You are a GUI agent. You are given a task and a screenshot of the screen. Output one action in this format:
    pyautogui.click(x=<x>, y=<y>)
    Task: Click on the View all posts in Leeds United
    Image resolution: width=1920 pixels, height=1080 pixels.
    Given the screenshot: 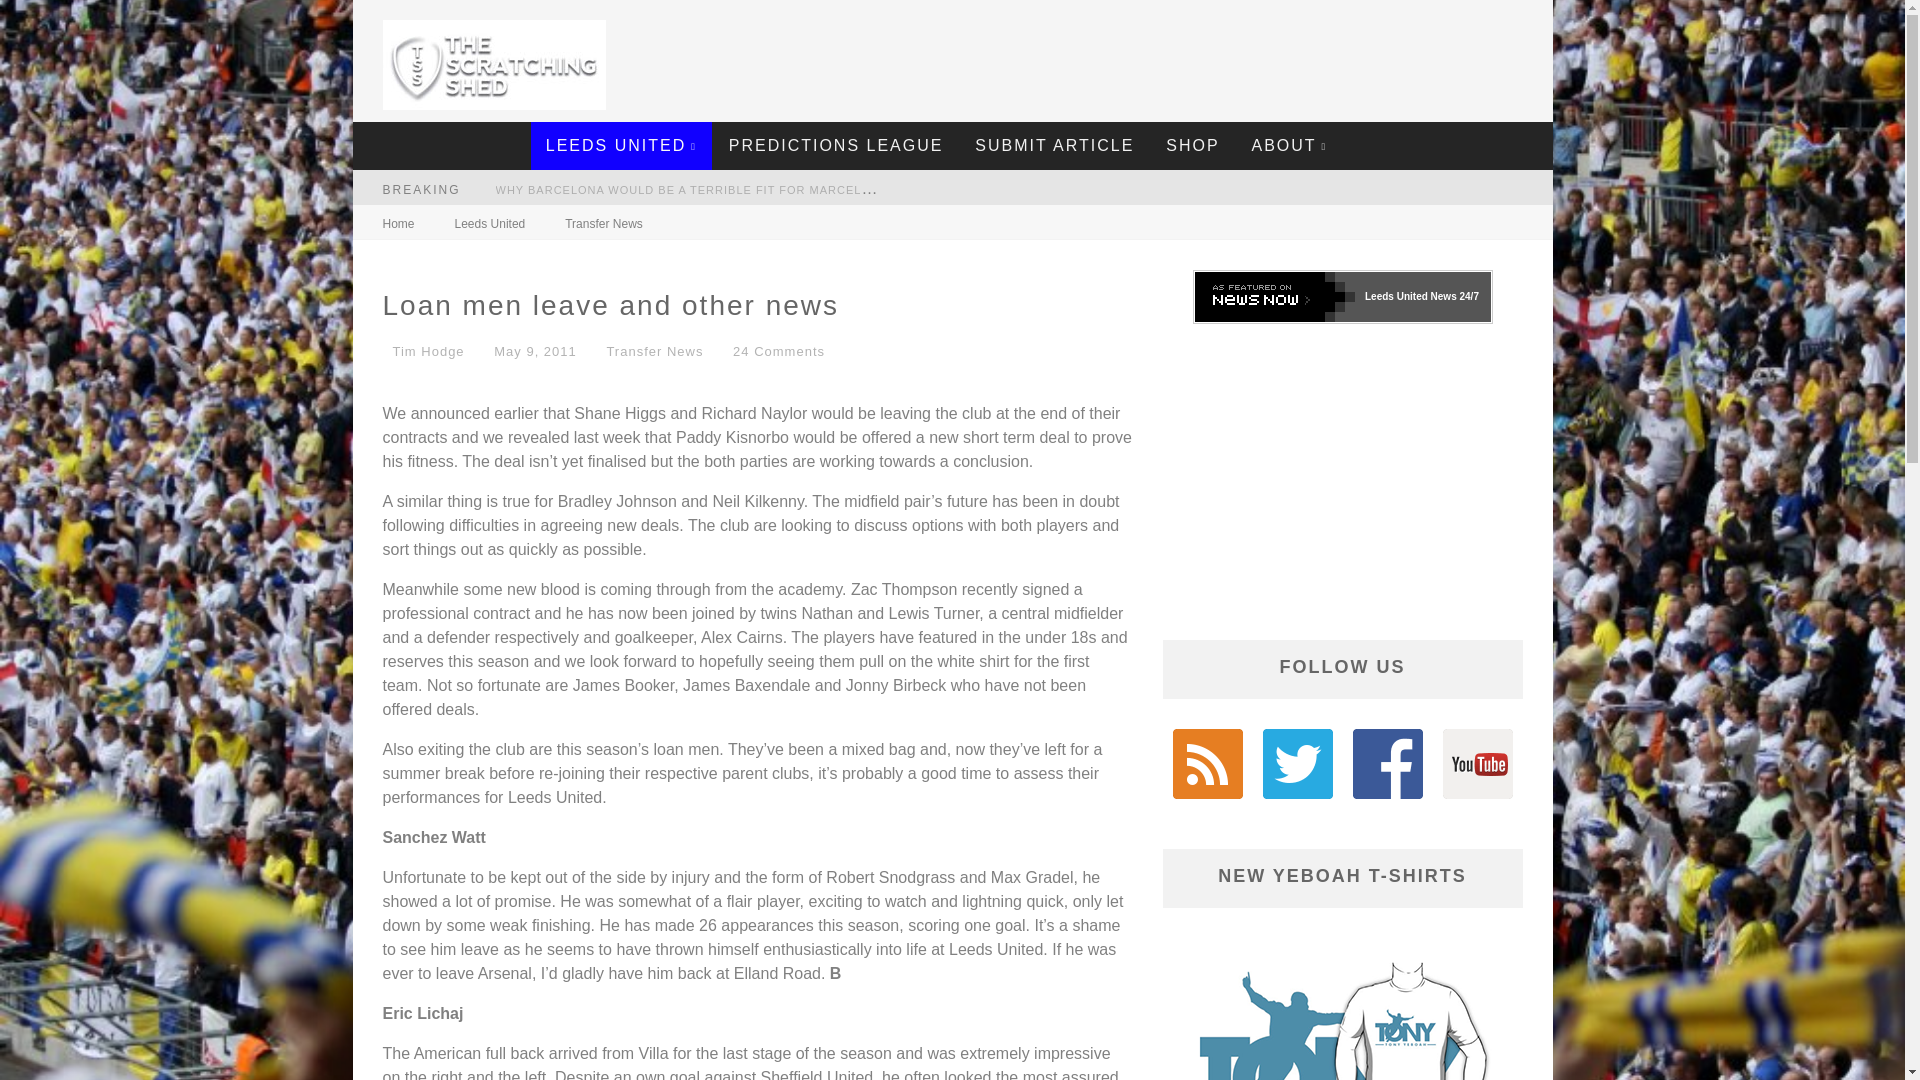 What is the action you would take?
    pyautogui.click(x=490, y=224)
    